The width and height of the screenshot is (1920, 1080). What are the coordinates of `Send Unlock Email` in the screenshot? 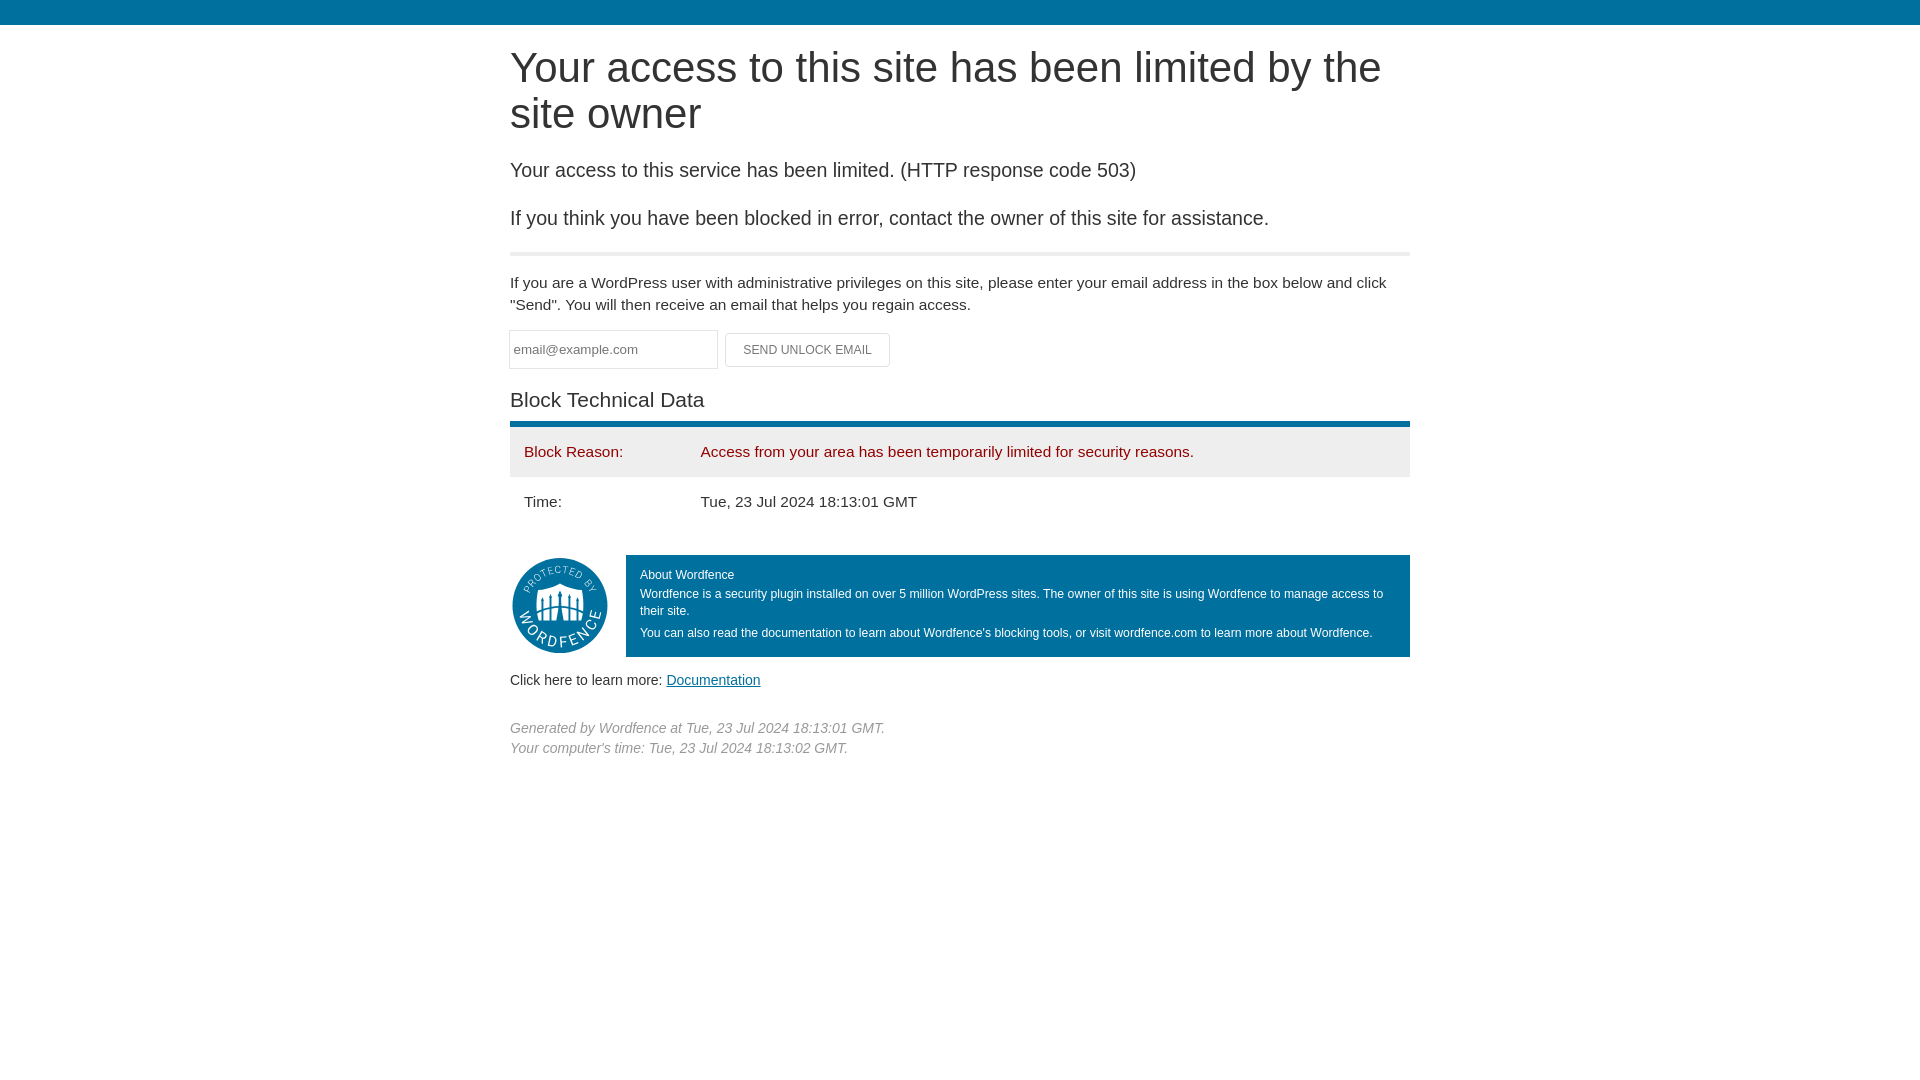 It's located at (808, 350).